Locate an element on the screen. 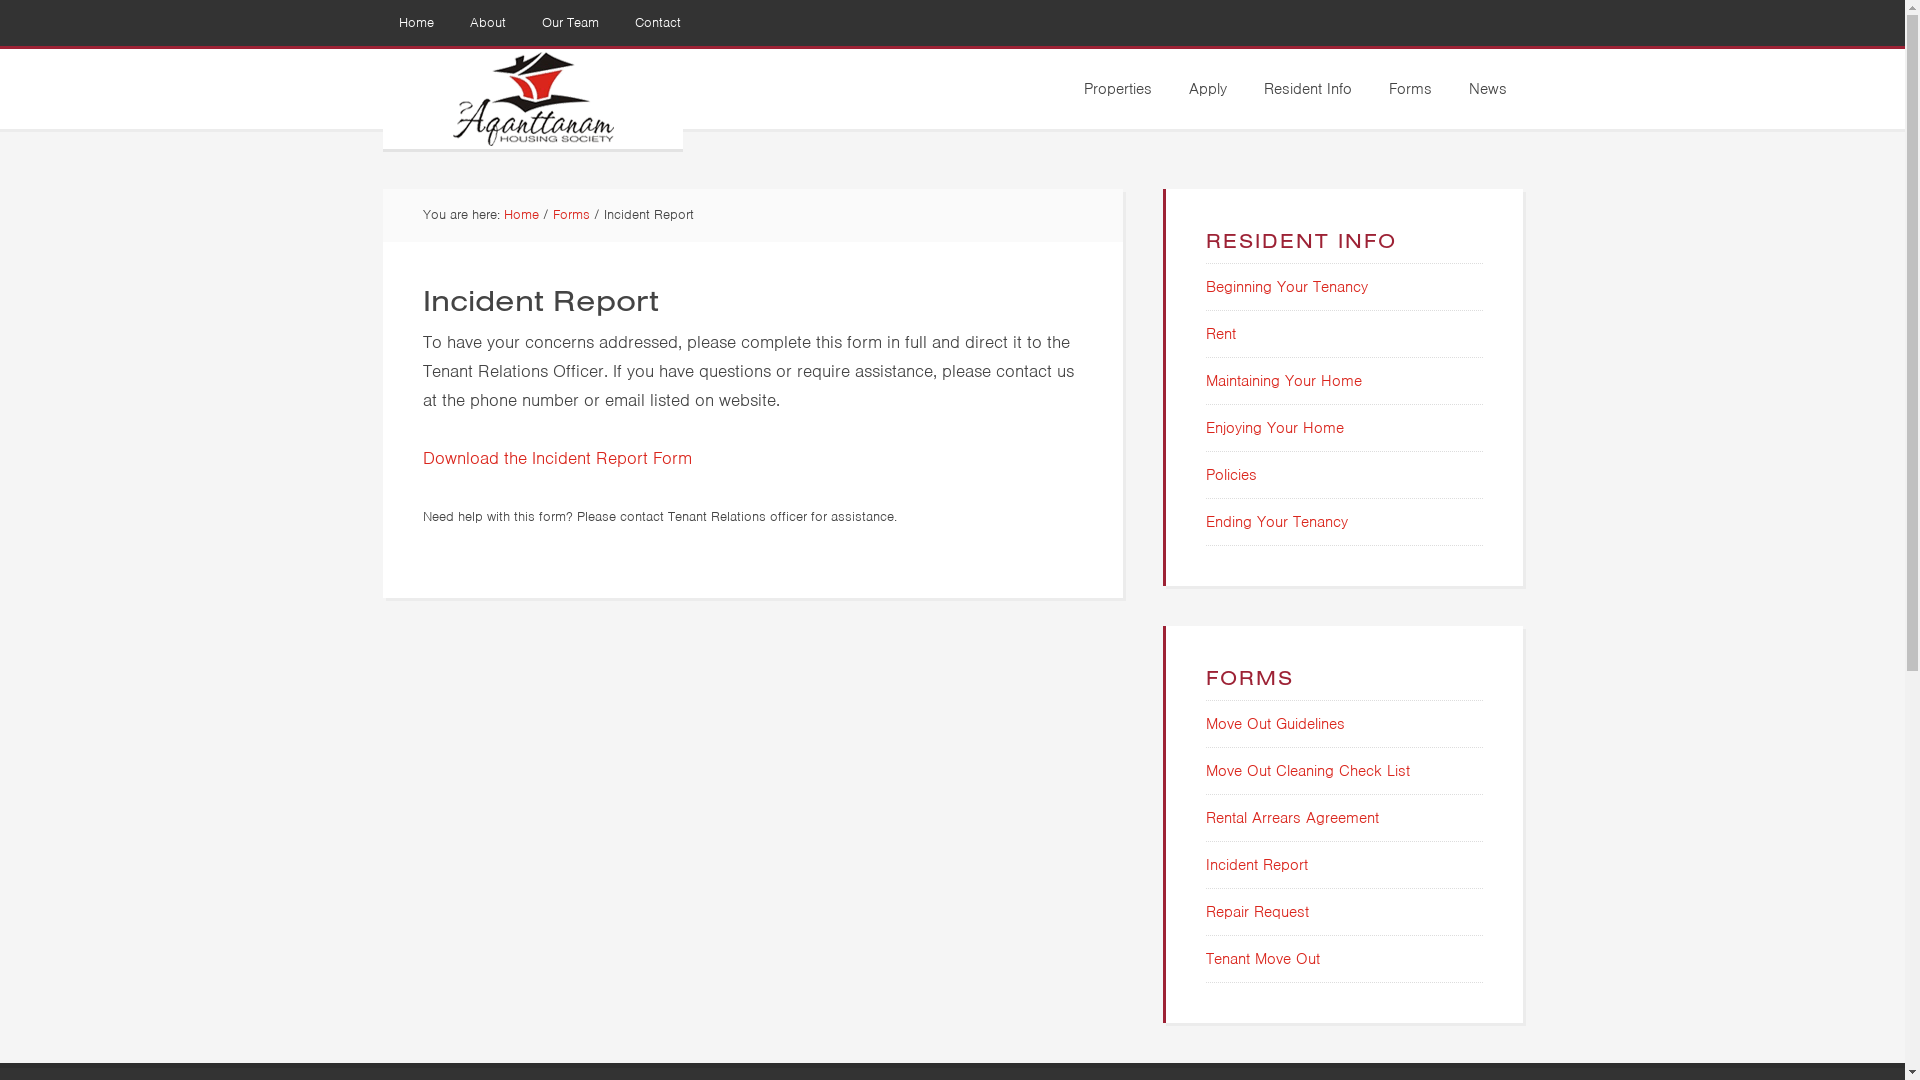  Apply is located at coordinates (1207, 89).